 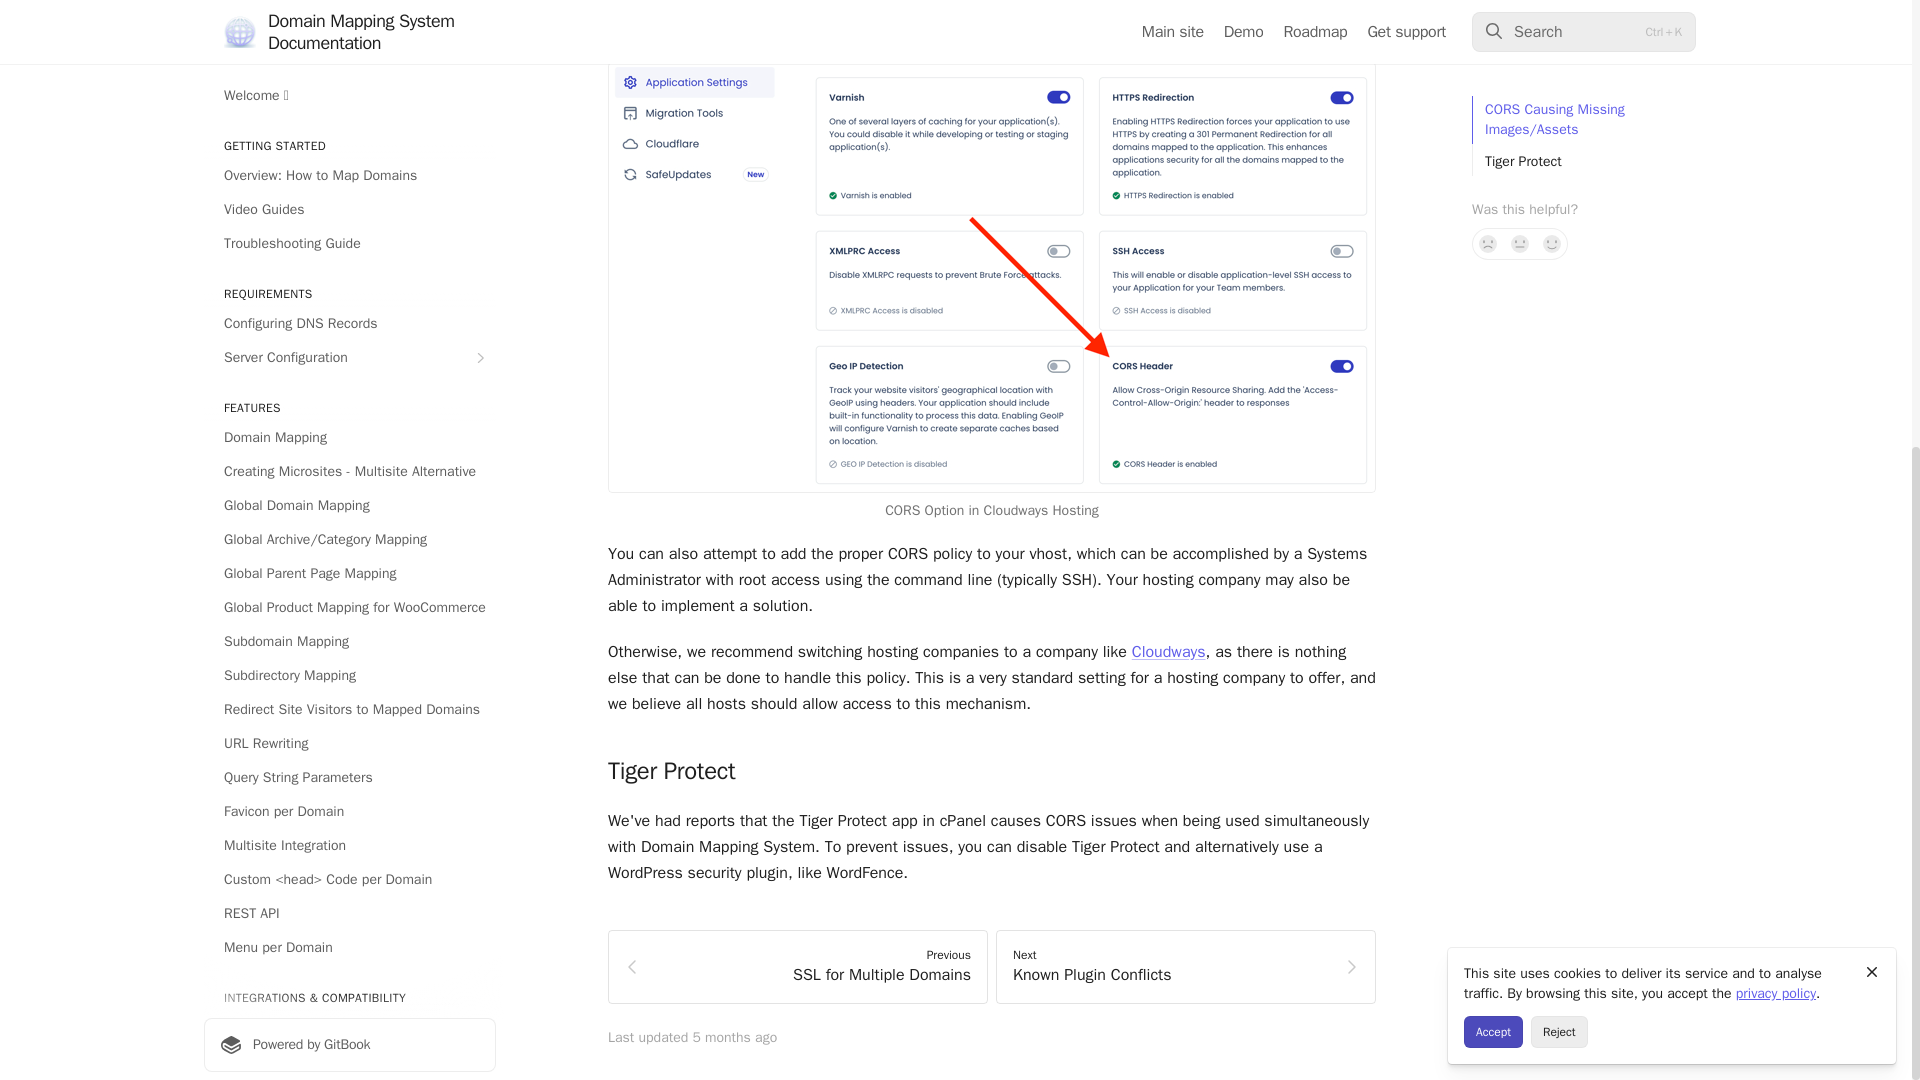 What do you see at coordinates (349, 151) in the screenshot?
I see `REST API` at bounding box center [349, 151].